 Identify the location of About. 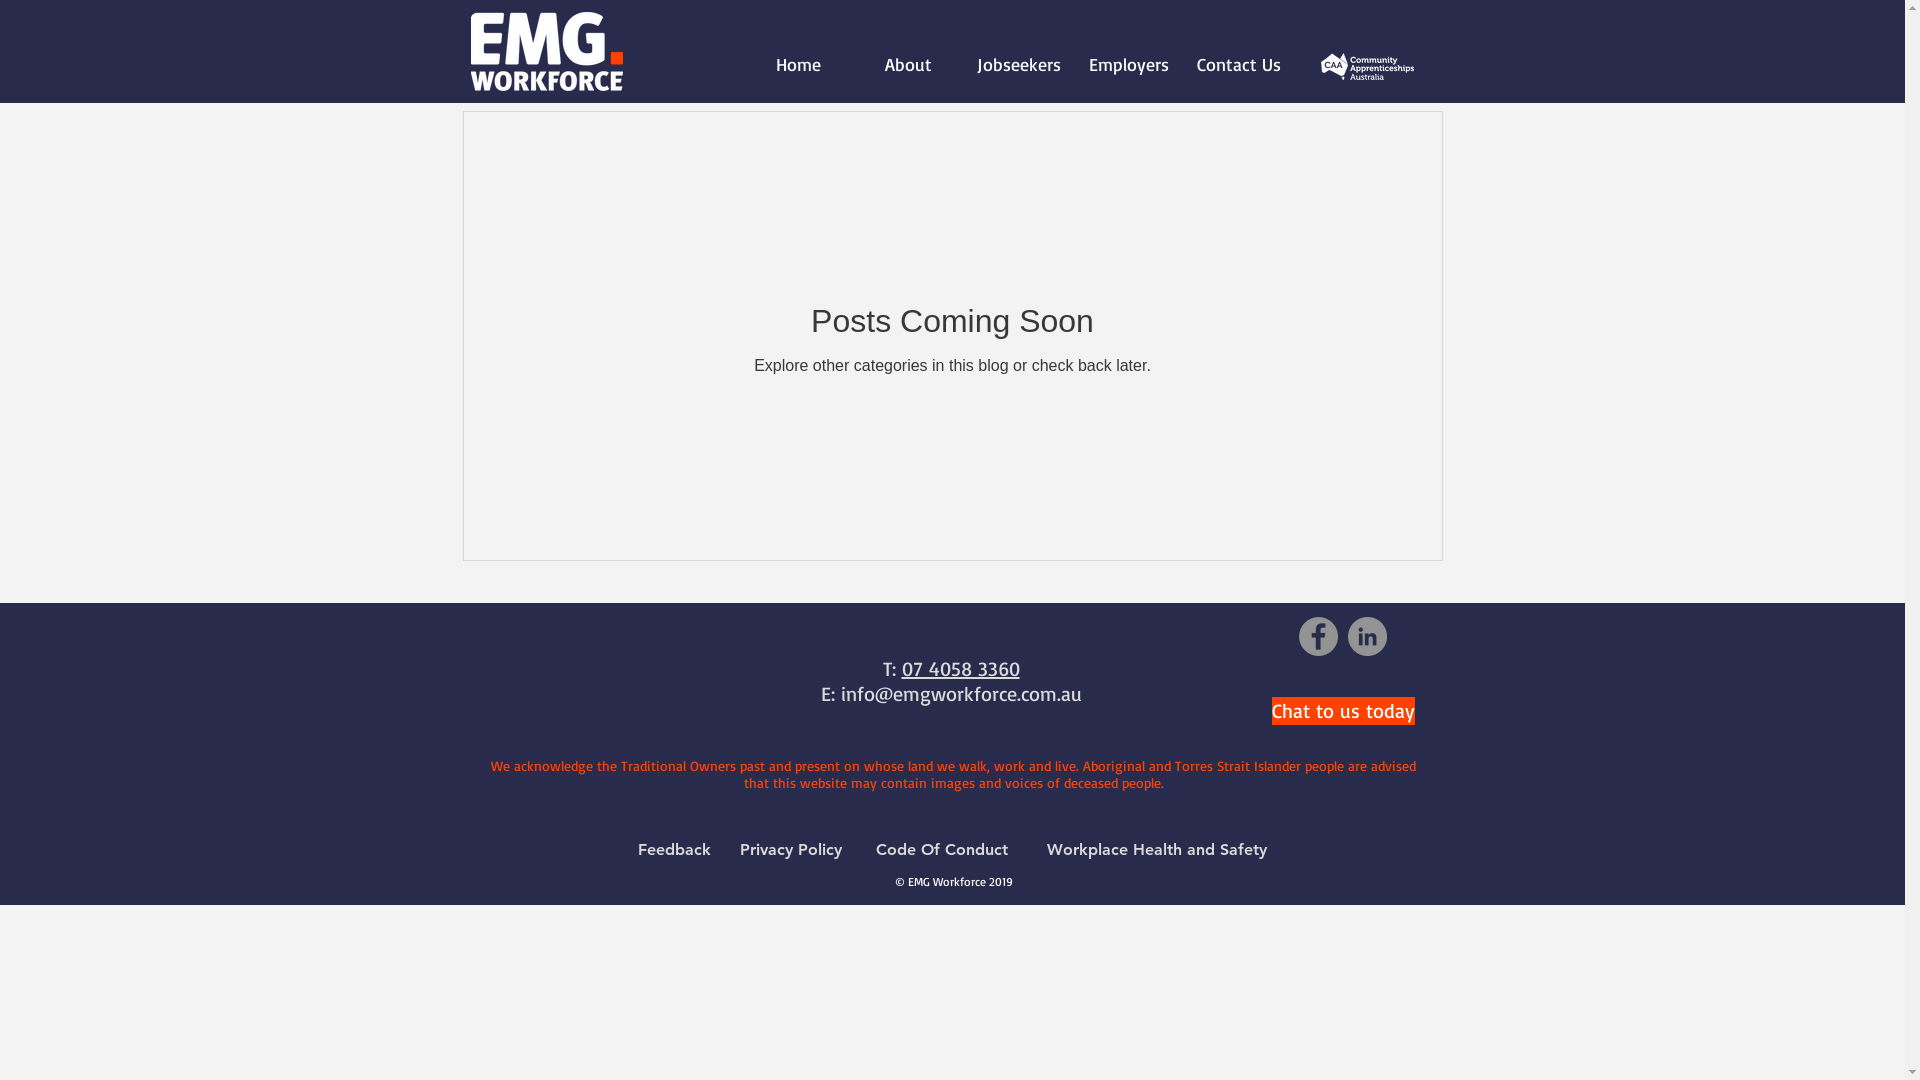
(908, 64).